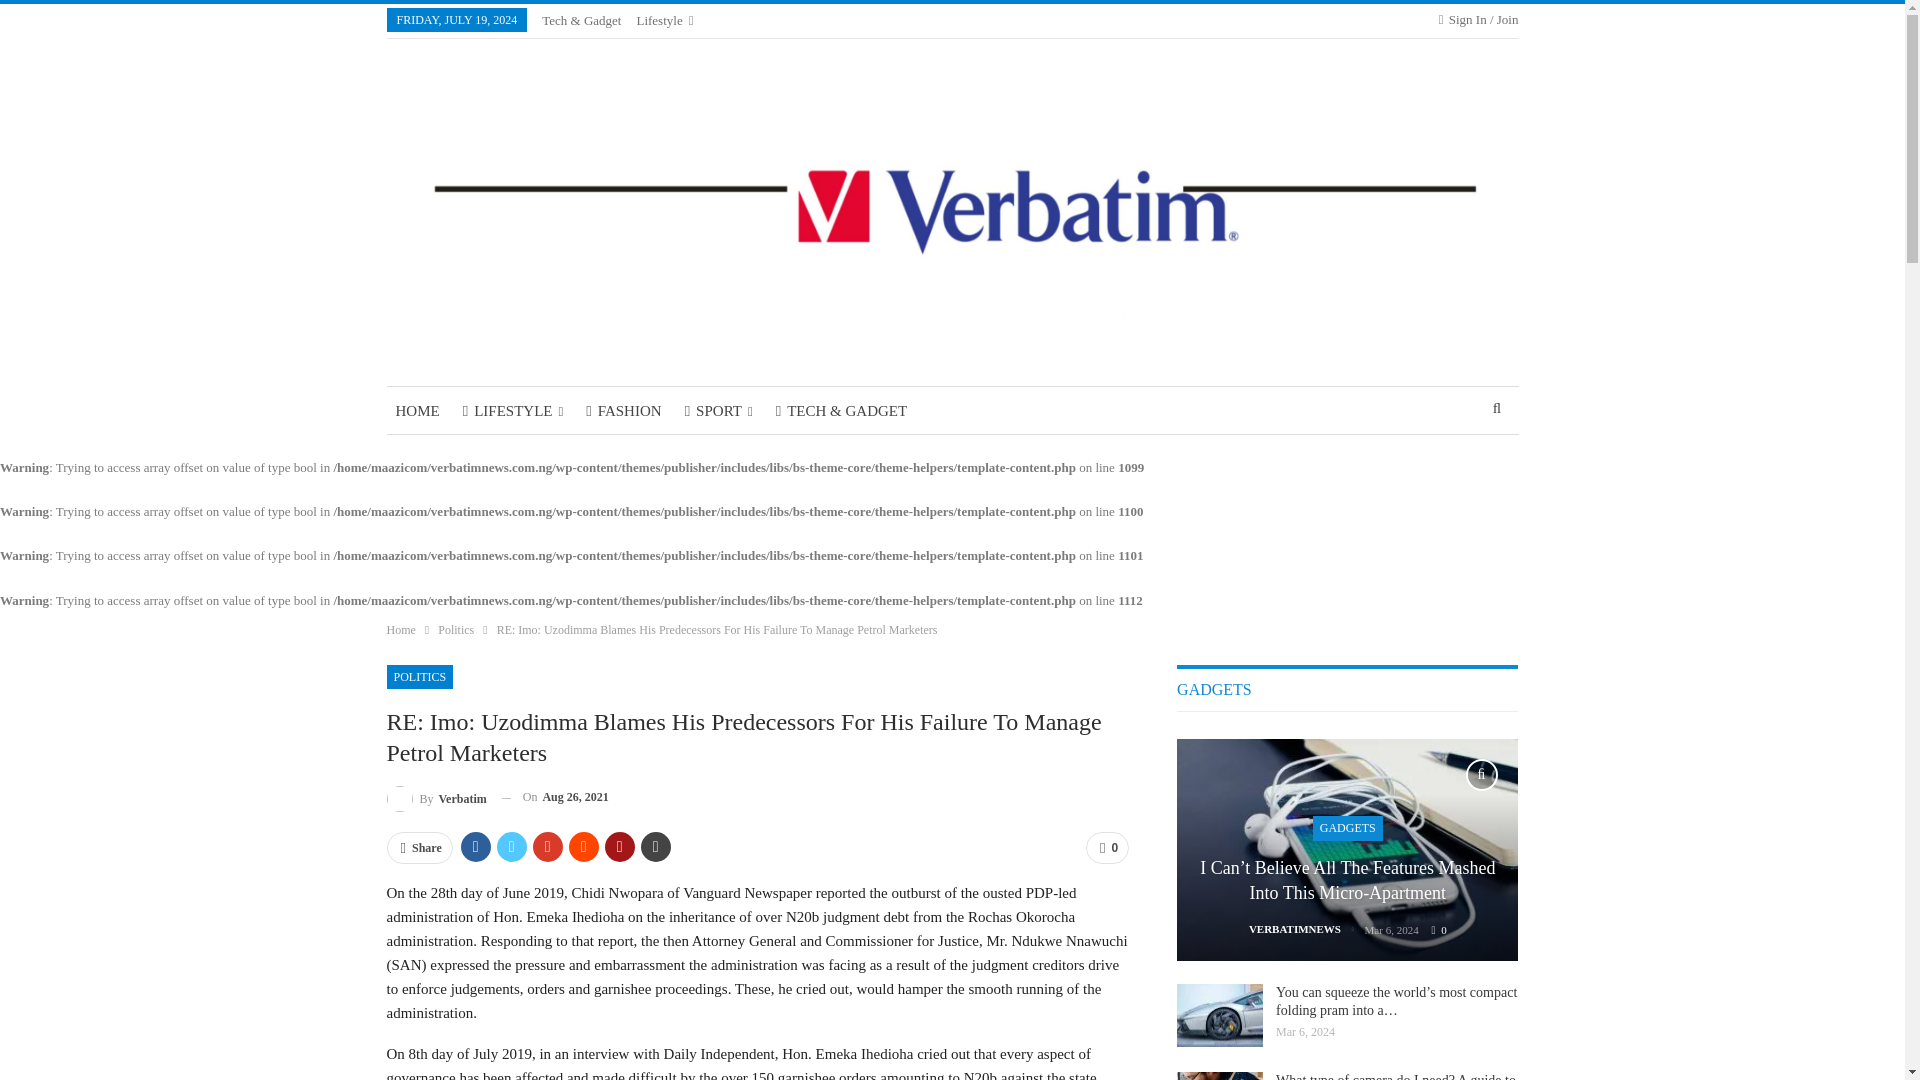 This screenshot has height=1080, width=1920. Describe the element at coordinates (416, 410) in the screenshot. I see `HOME` at that location.